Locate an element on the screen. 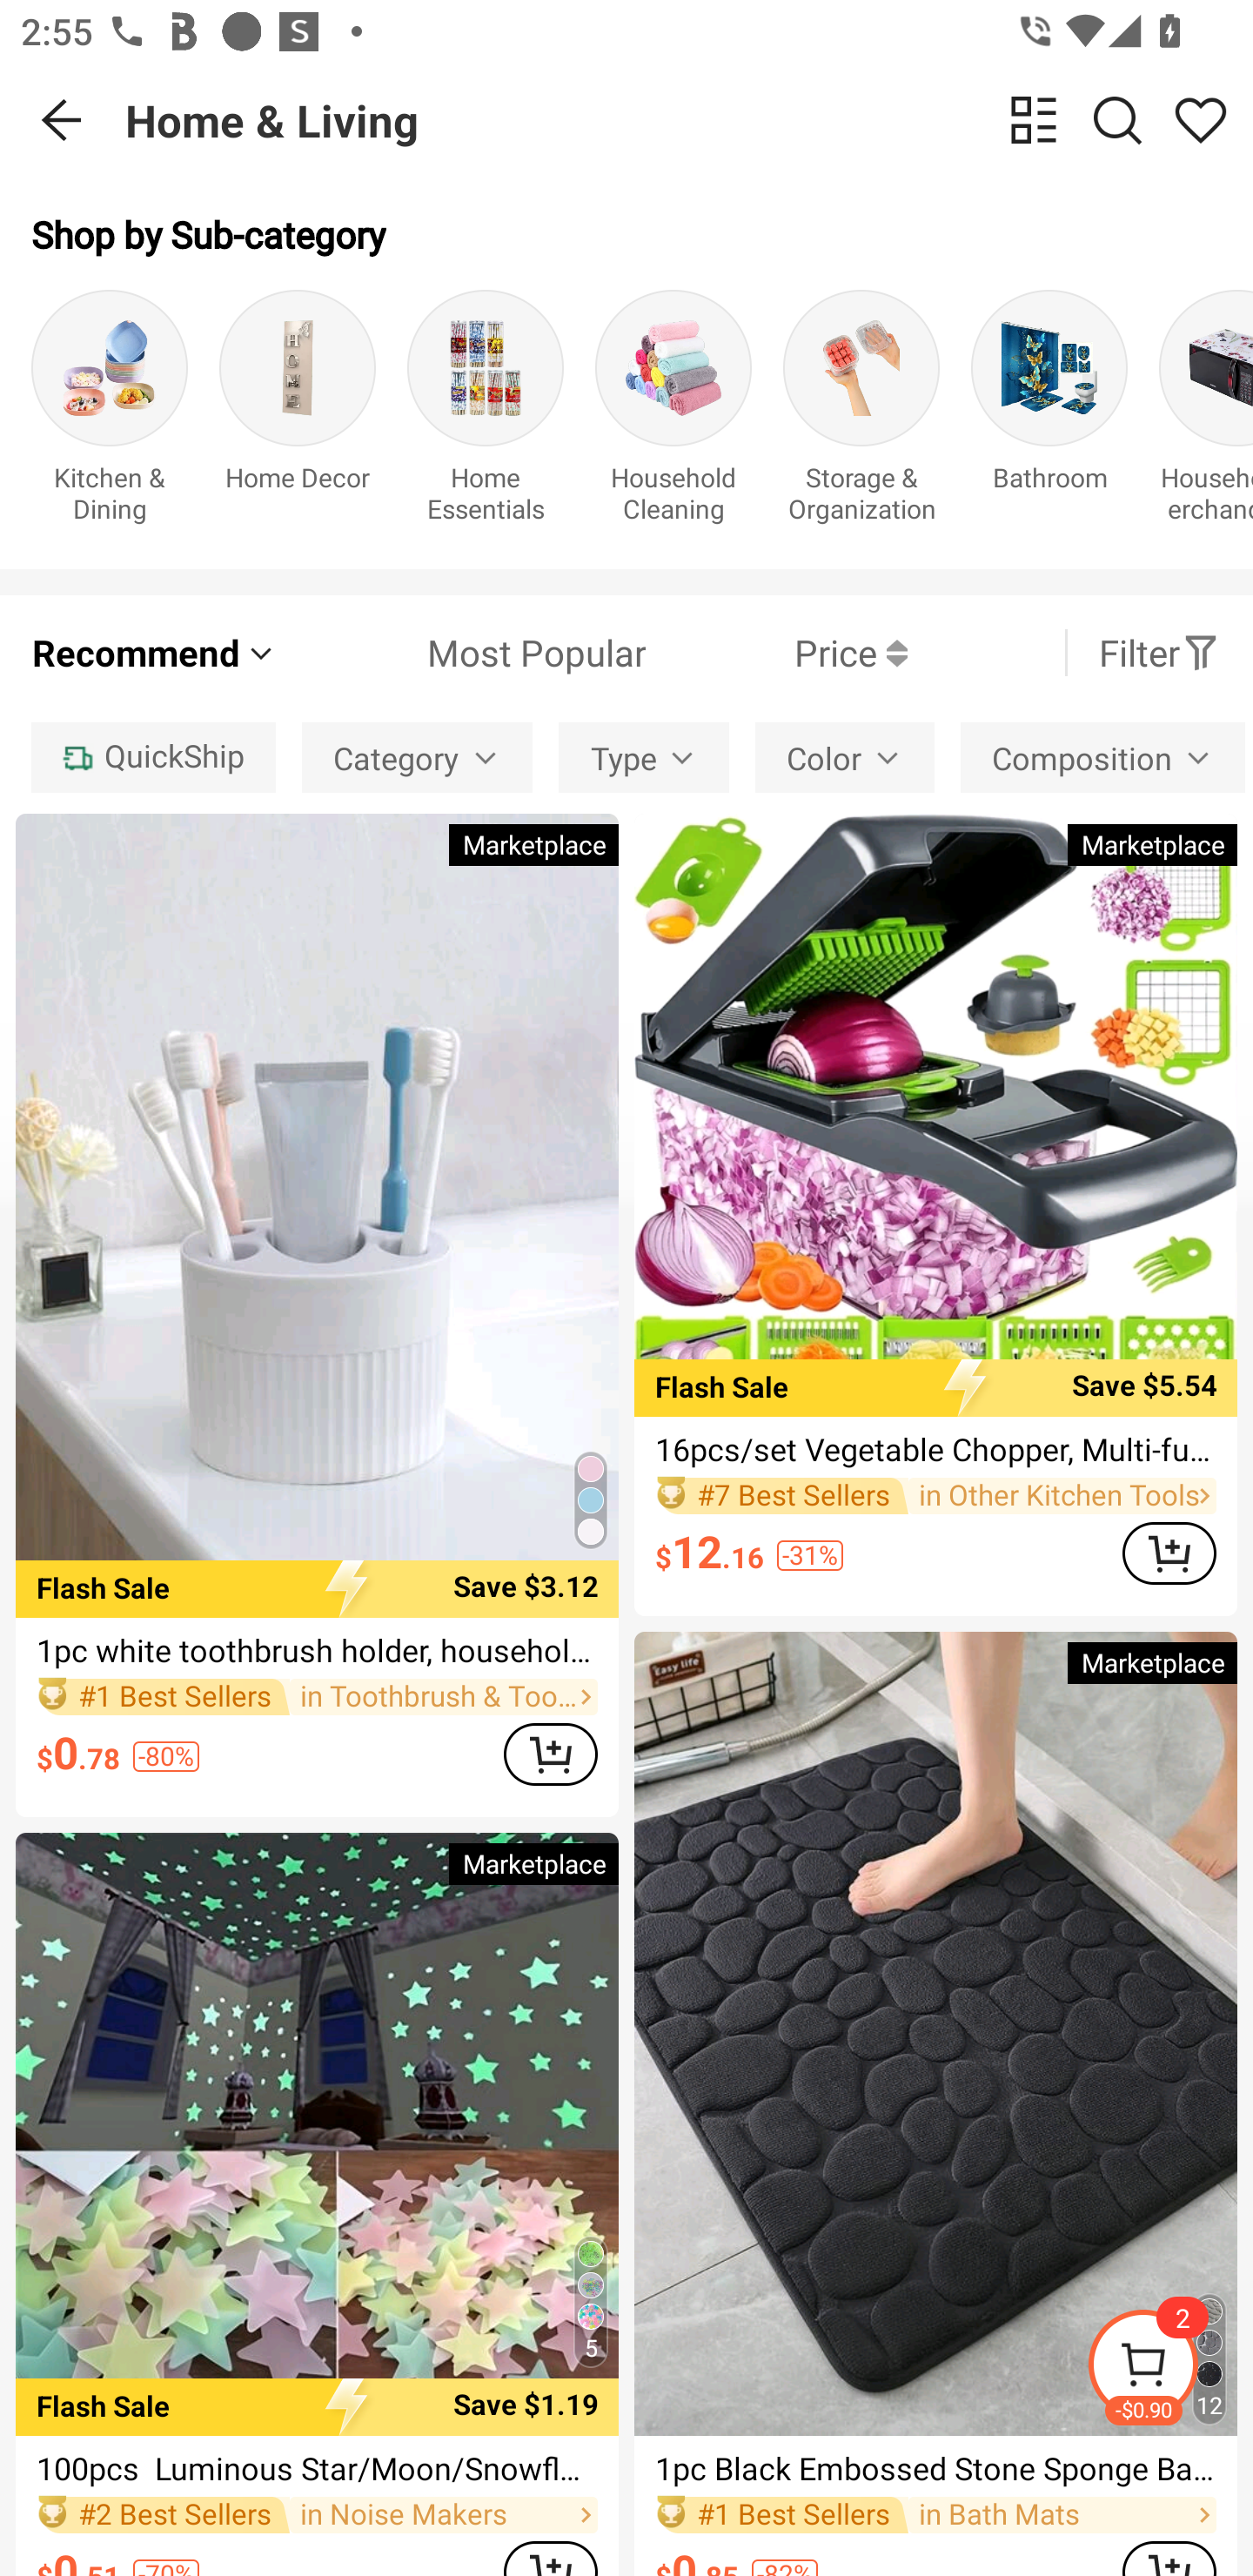  Composition is located at coordinates (1103, 757).